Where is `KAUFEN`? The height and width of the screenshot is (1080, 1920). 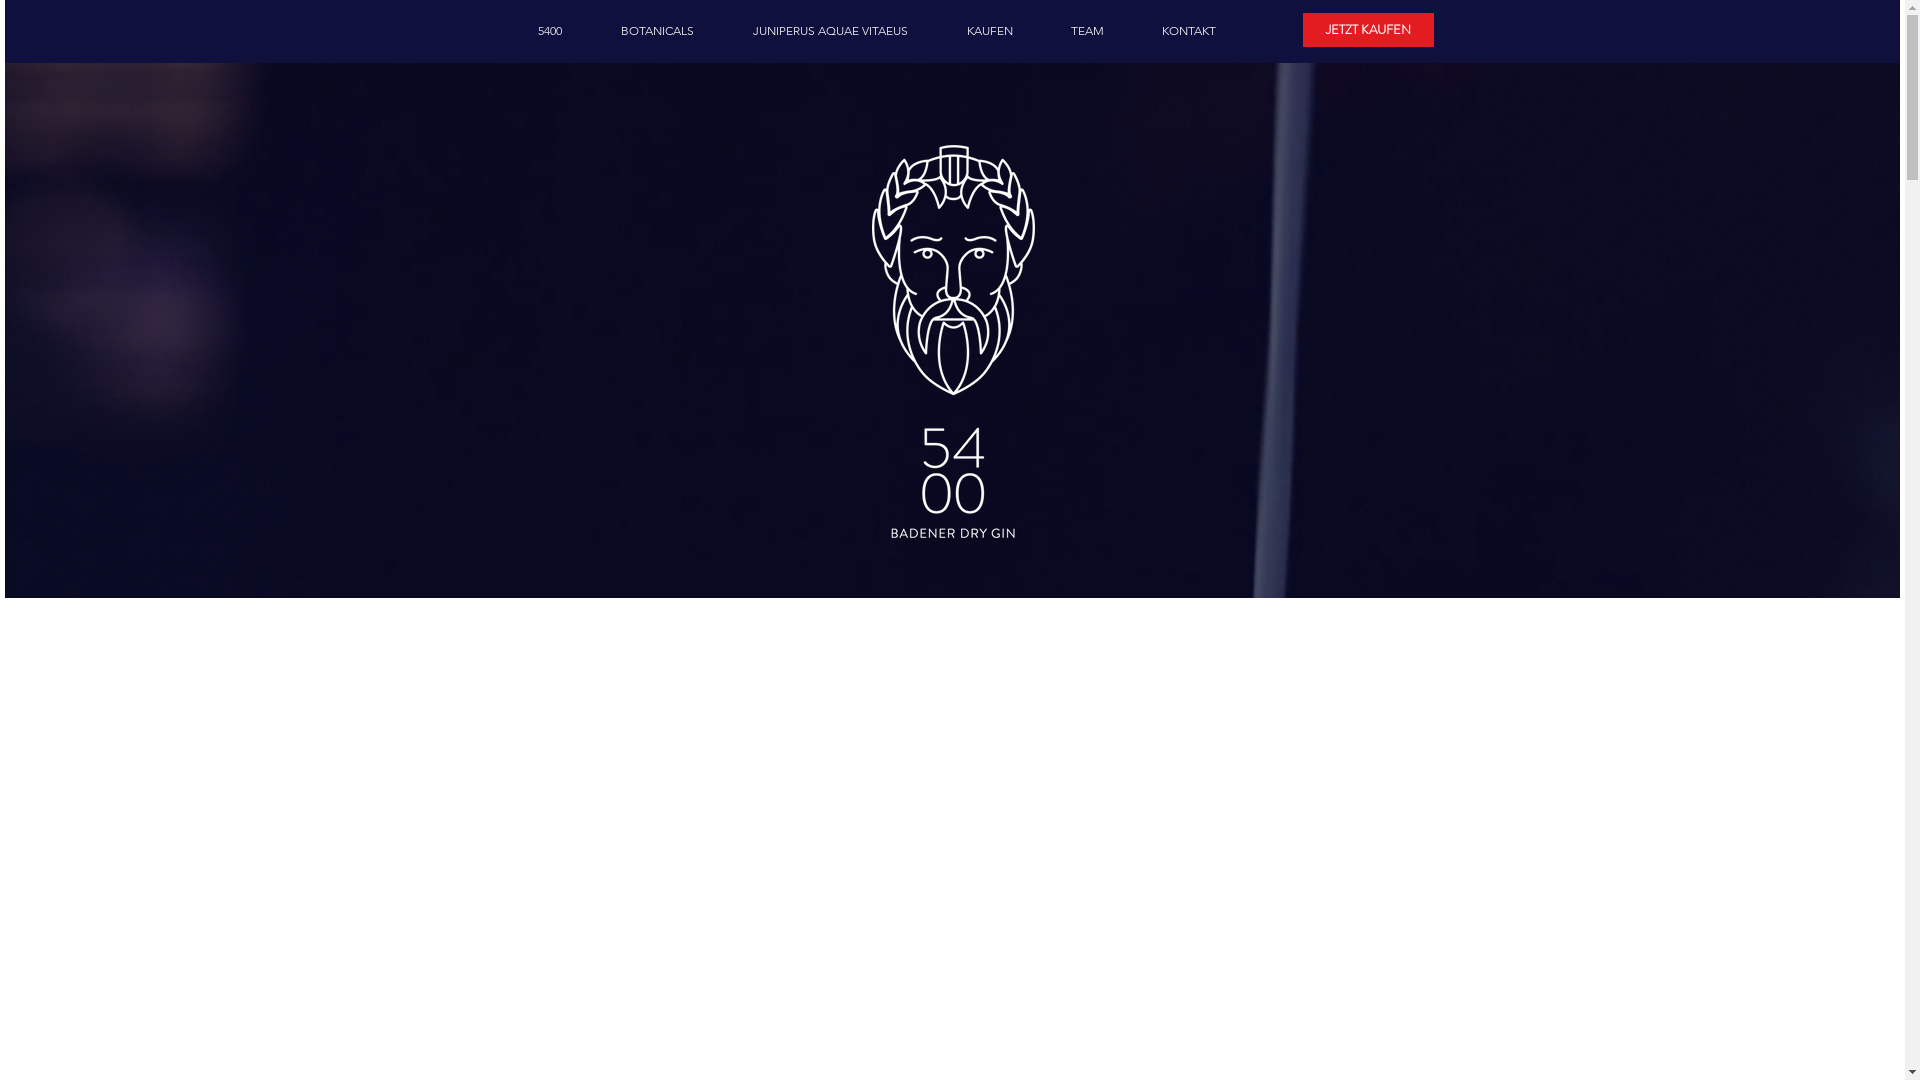 KAUFEN is located at coordinates (990, 31).